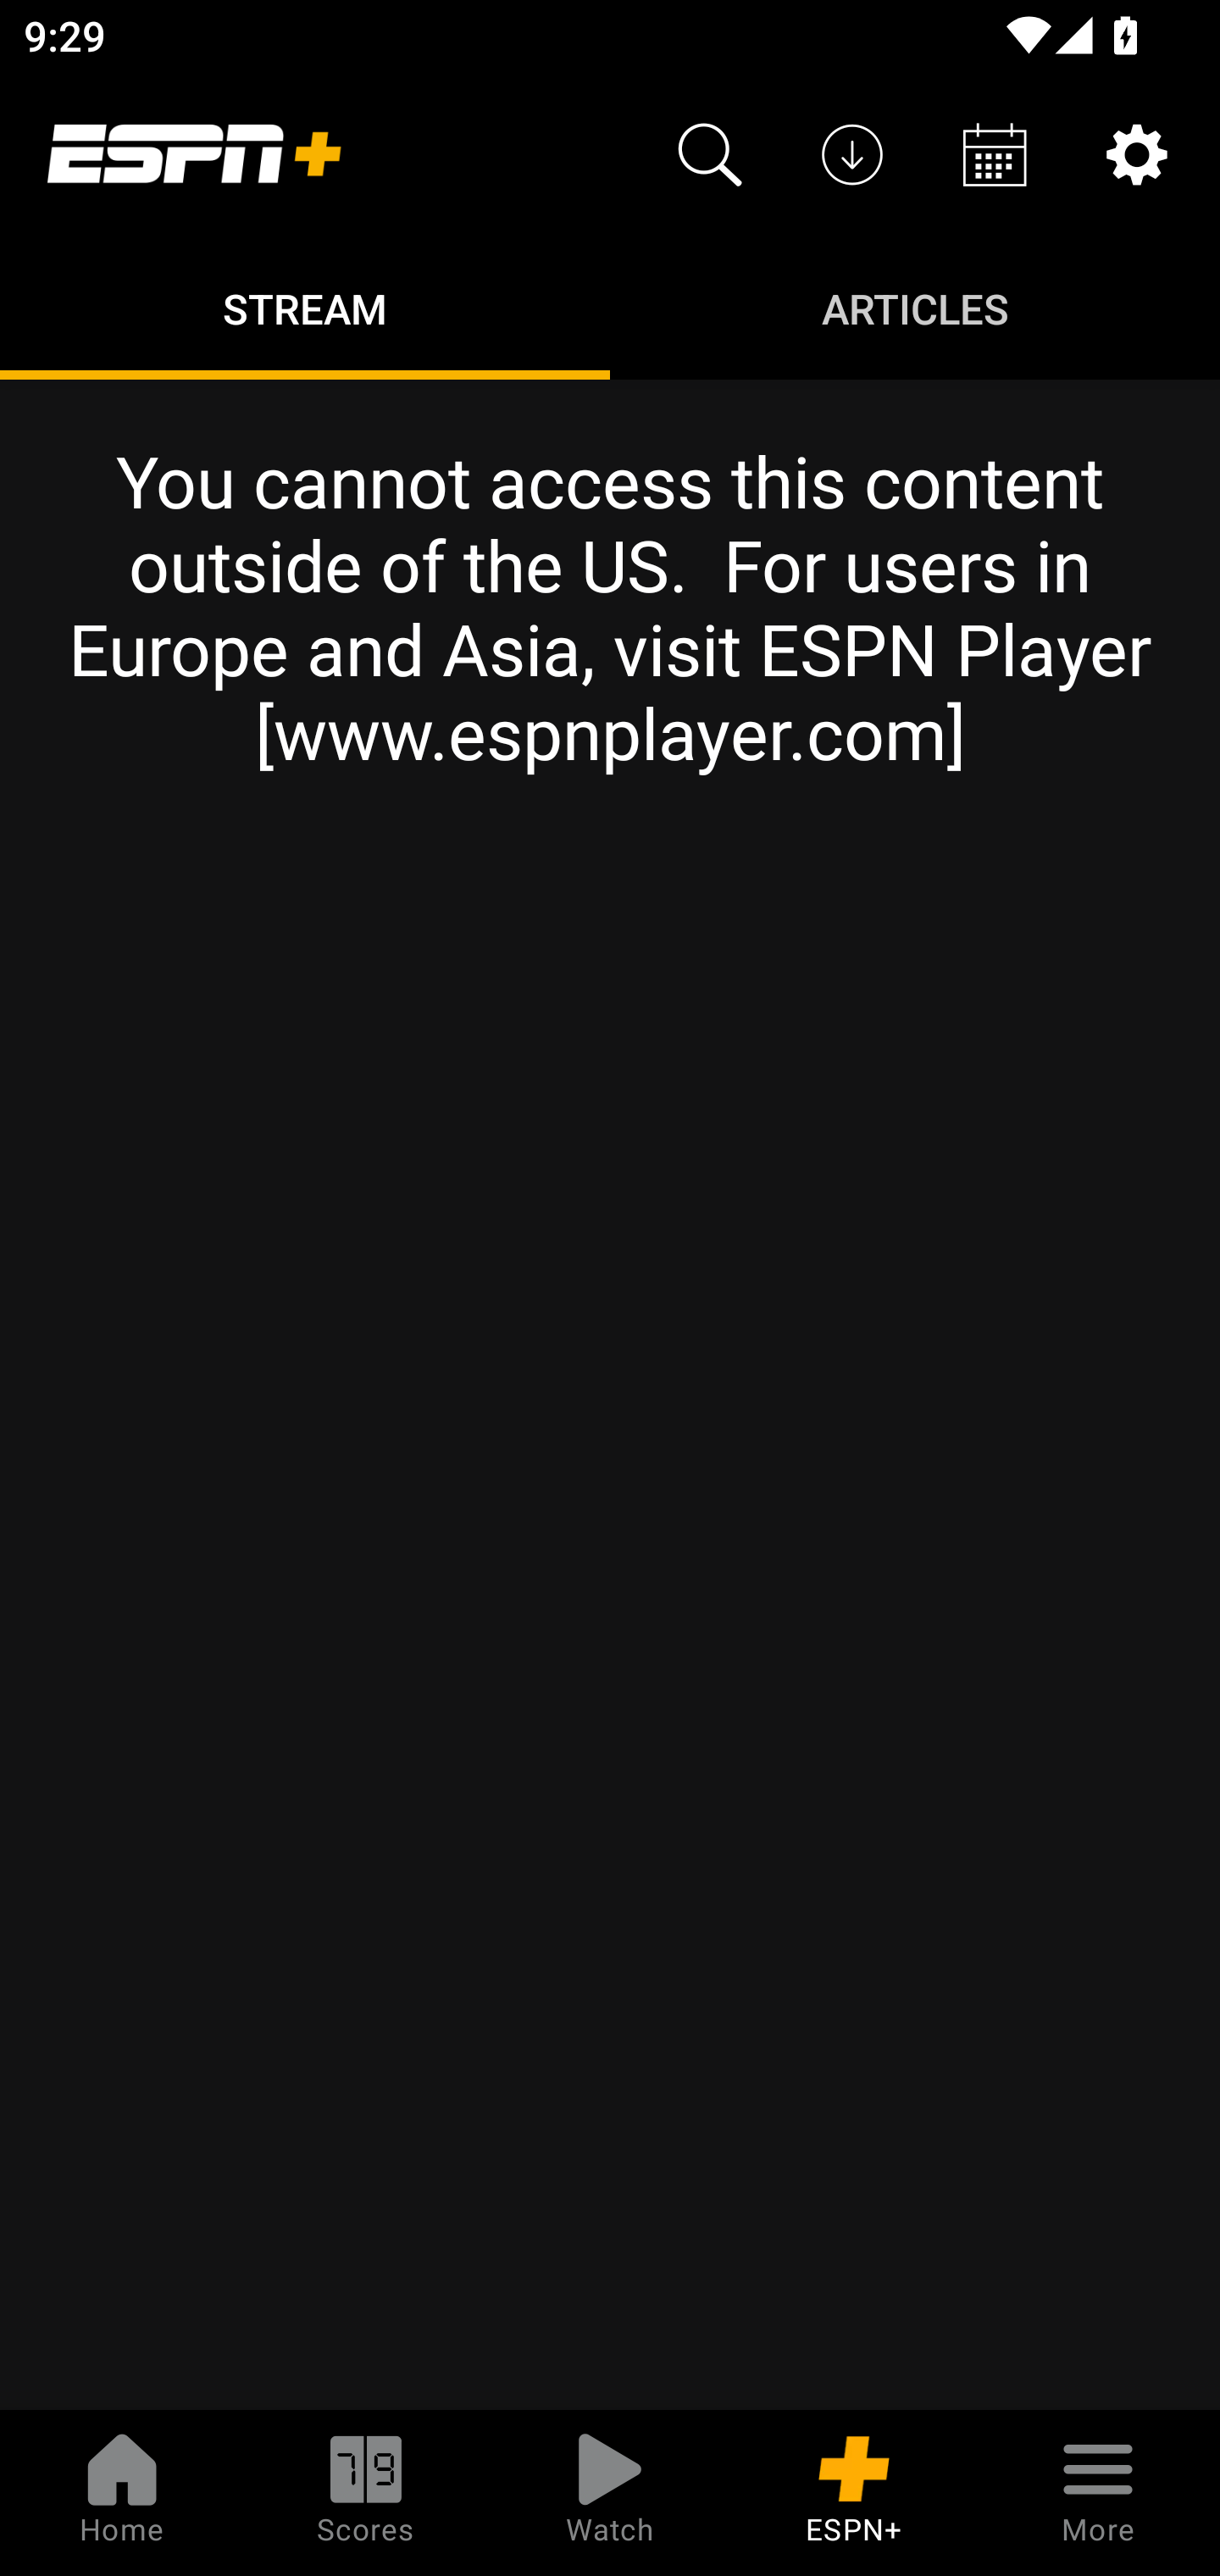 Image resolution: width=1220 pixels, height=2576 pixels. I want to click on Home, so click(122, 2493).